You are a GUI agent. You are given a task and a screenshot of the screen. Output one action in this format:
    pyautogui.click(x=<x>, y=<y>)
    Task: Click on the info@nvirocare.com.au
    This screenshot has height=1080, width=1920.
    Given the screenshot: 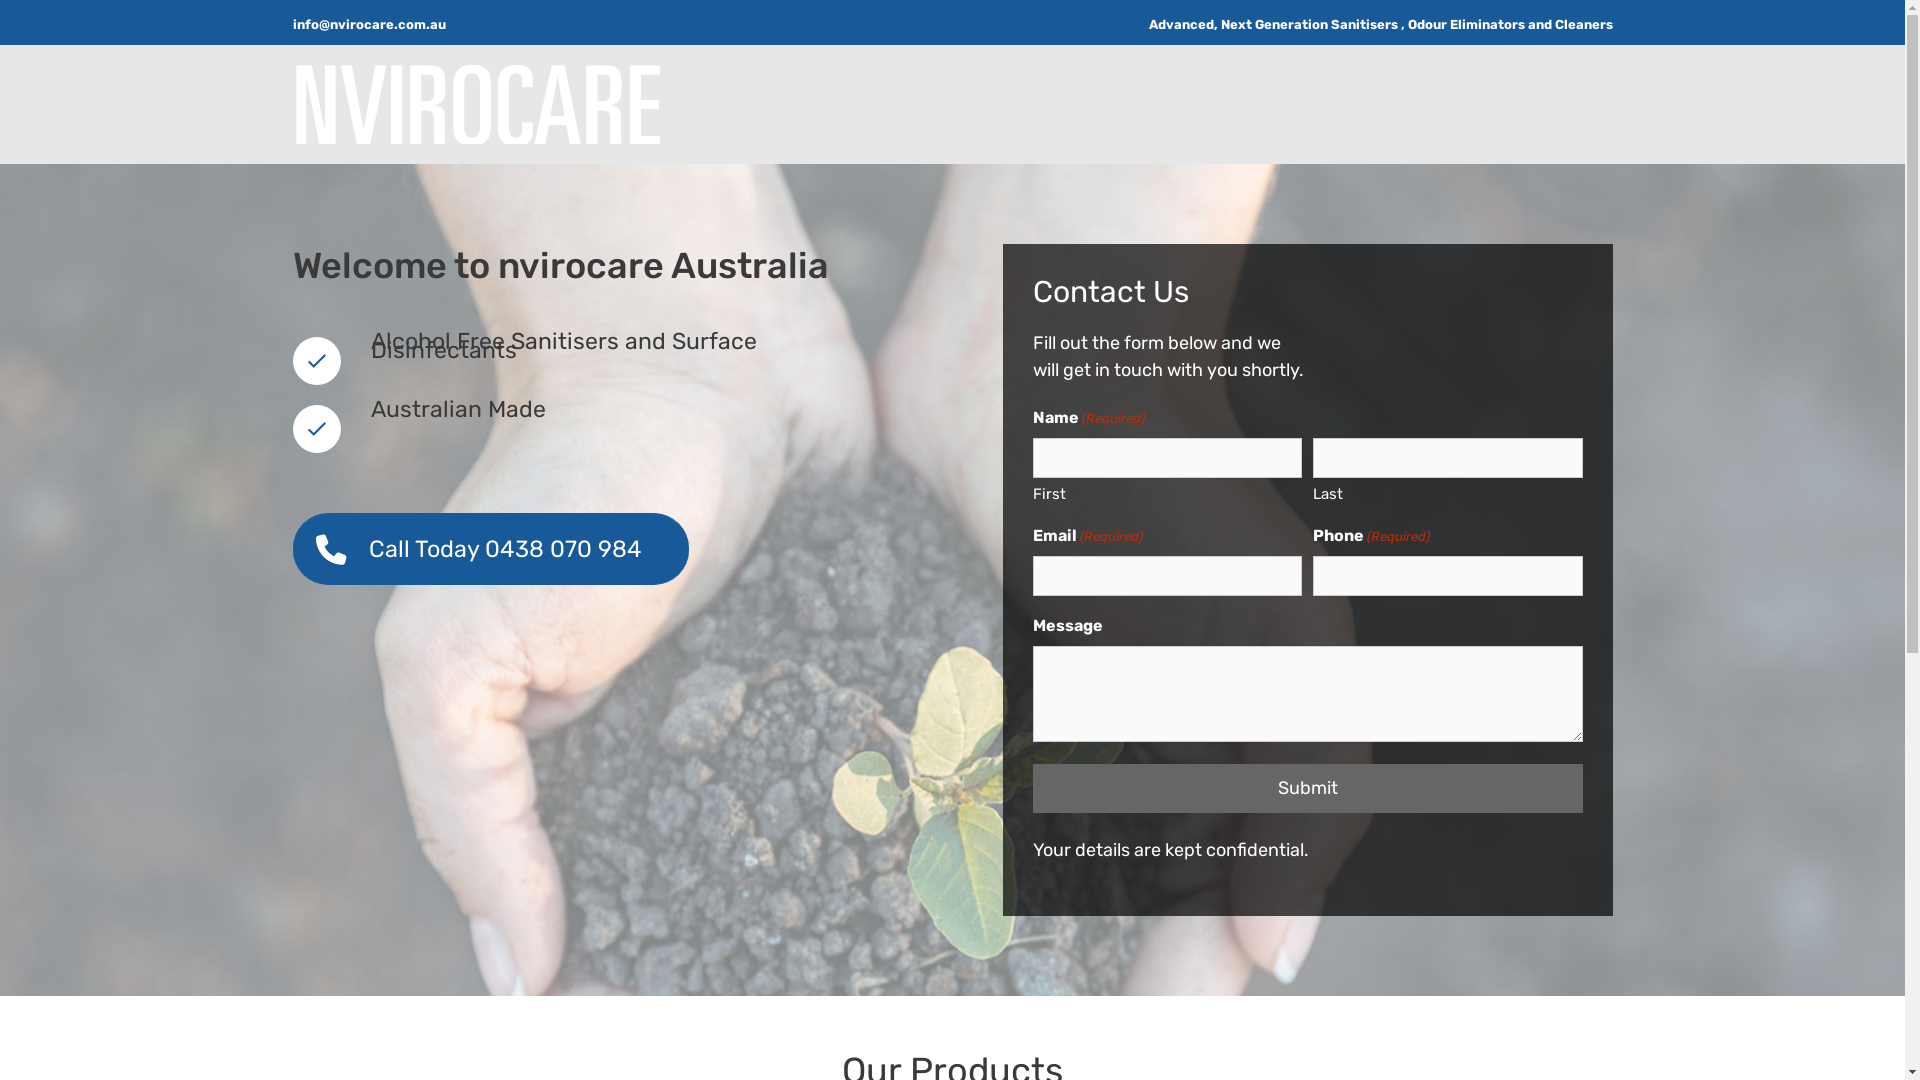 What is the action you would take?
    pyautogui.click(x=368, y=24)
    